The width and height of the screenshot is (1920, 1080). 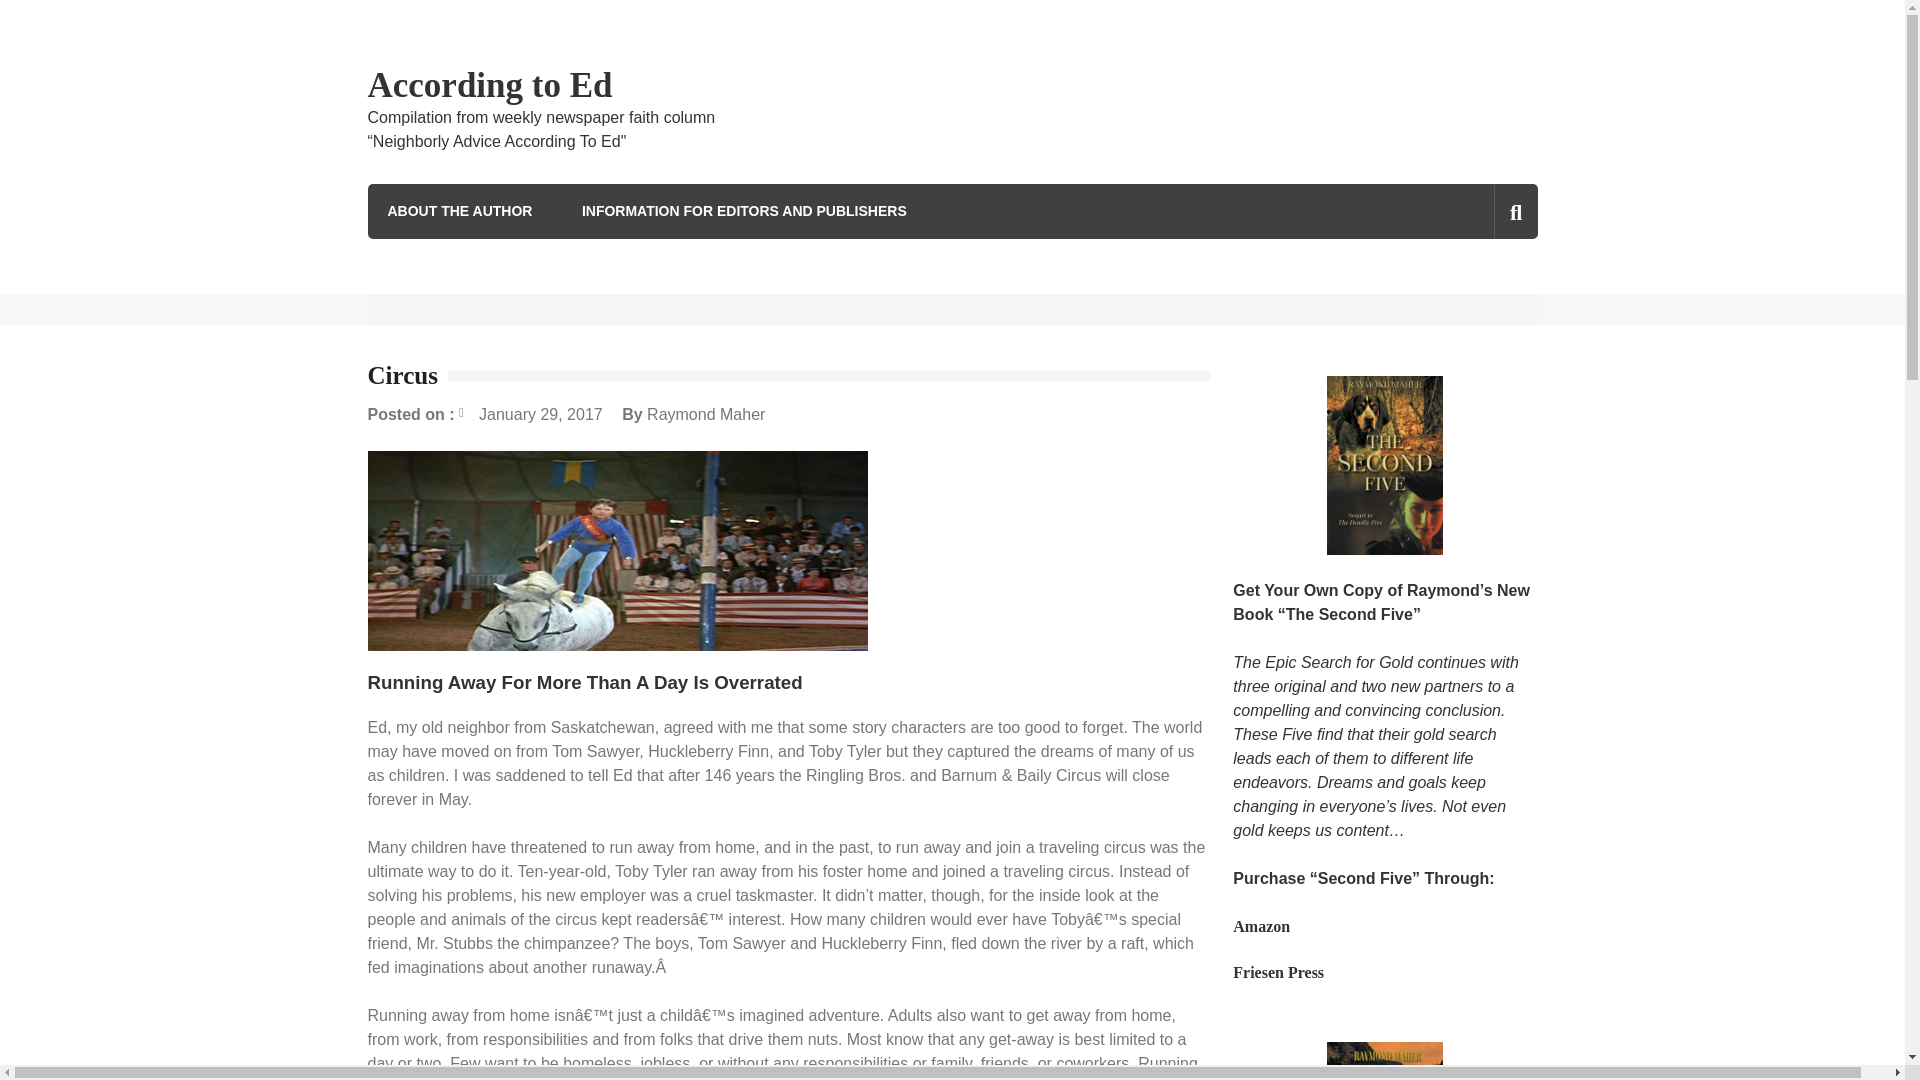 What do you see at coordinates (1278, 972) in the screenshot?
I see `Friesen Press Second Five` at bounding box center [1278, 972].